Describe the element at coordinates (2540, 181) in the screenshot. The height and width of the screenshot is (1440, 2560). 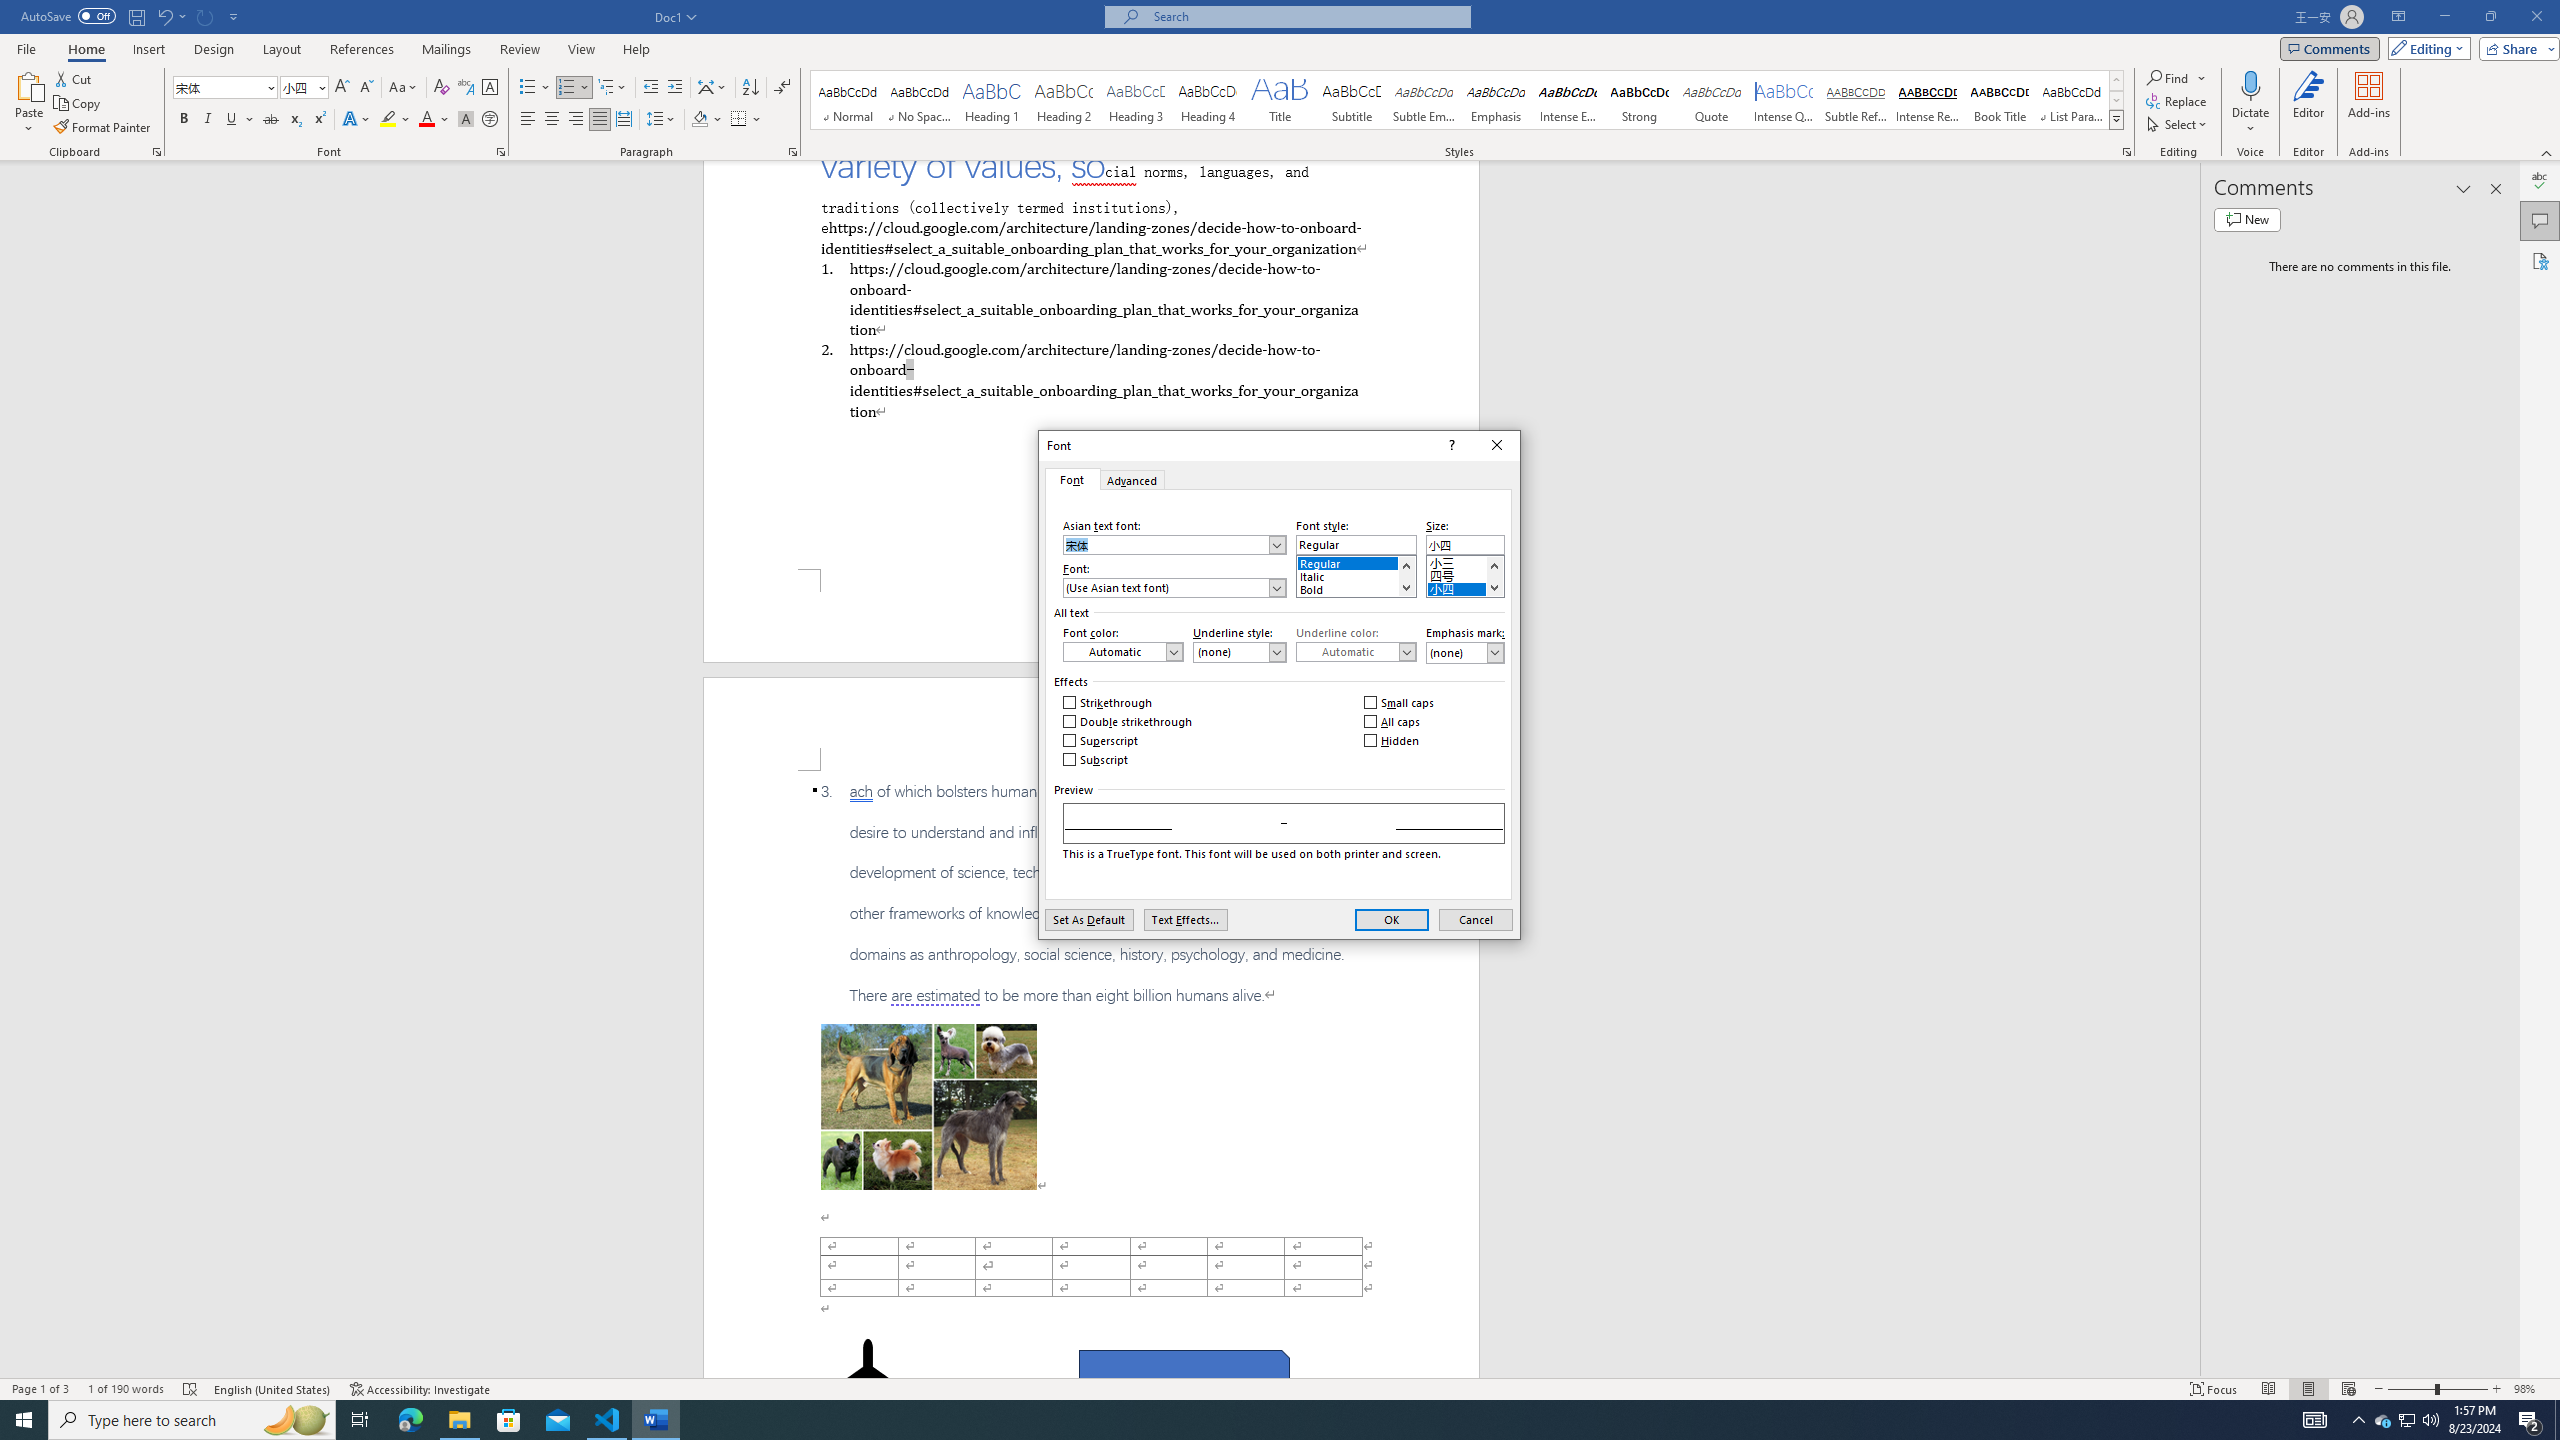
I see `Editor` at that location.